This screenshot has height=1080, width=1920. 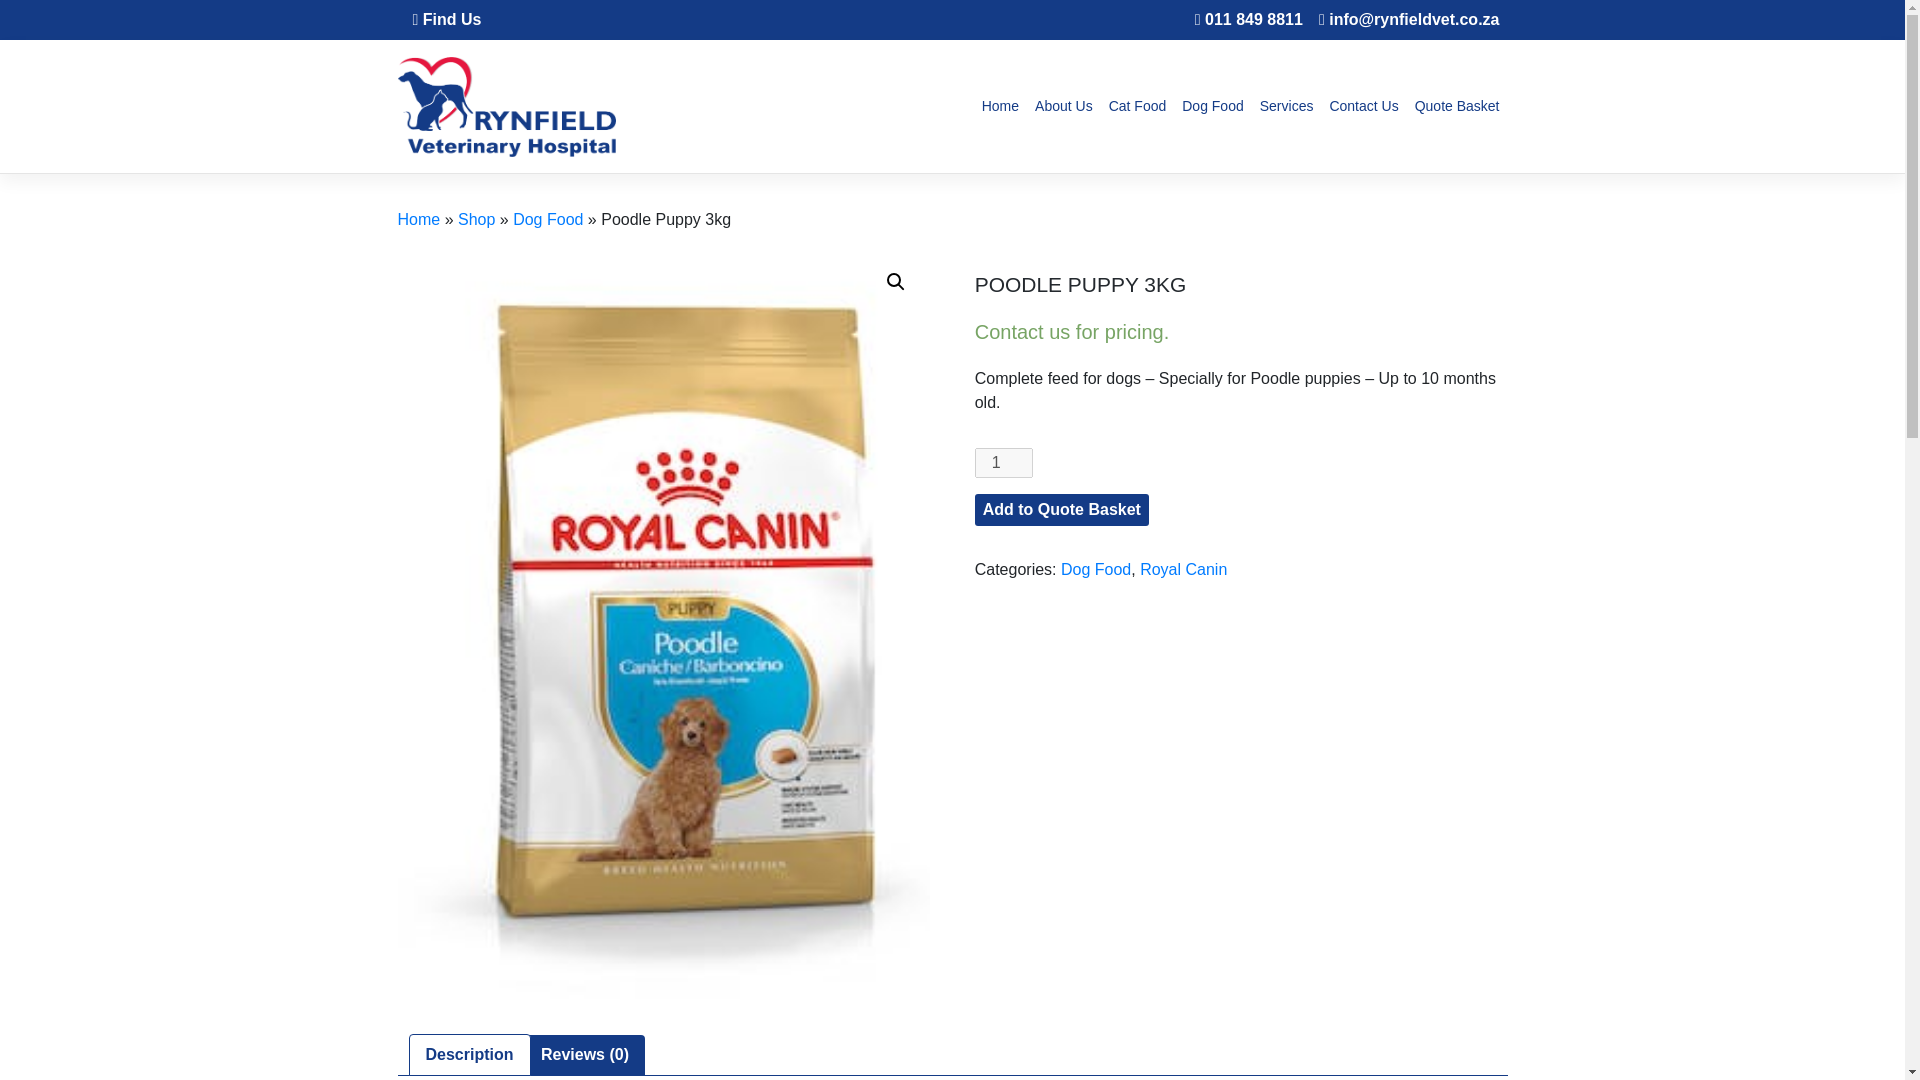 I want to click on Contact Us, so click(x=1362, y=106).